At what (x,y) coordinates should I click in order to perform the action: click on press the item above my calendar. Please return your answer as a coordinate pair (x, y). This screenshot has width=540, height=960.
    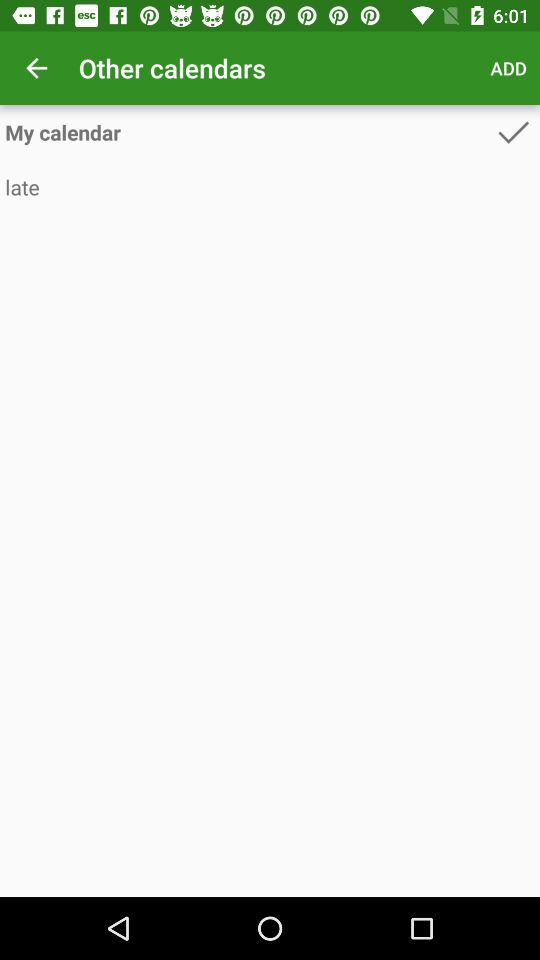
    Looking at the image, I should click on (36, 68).